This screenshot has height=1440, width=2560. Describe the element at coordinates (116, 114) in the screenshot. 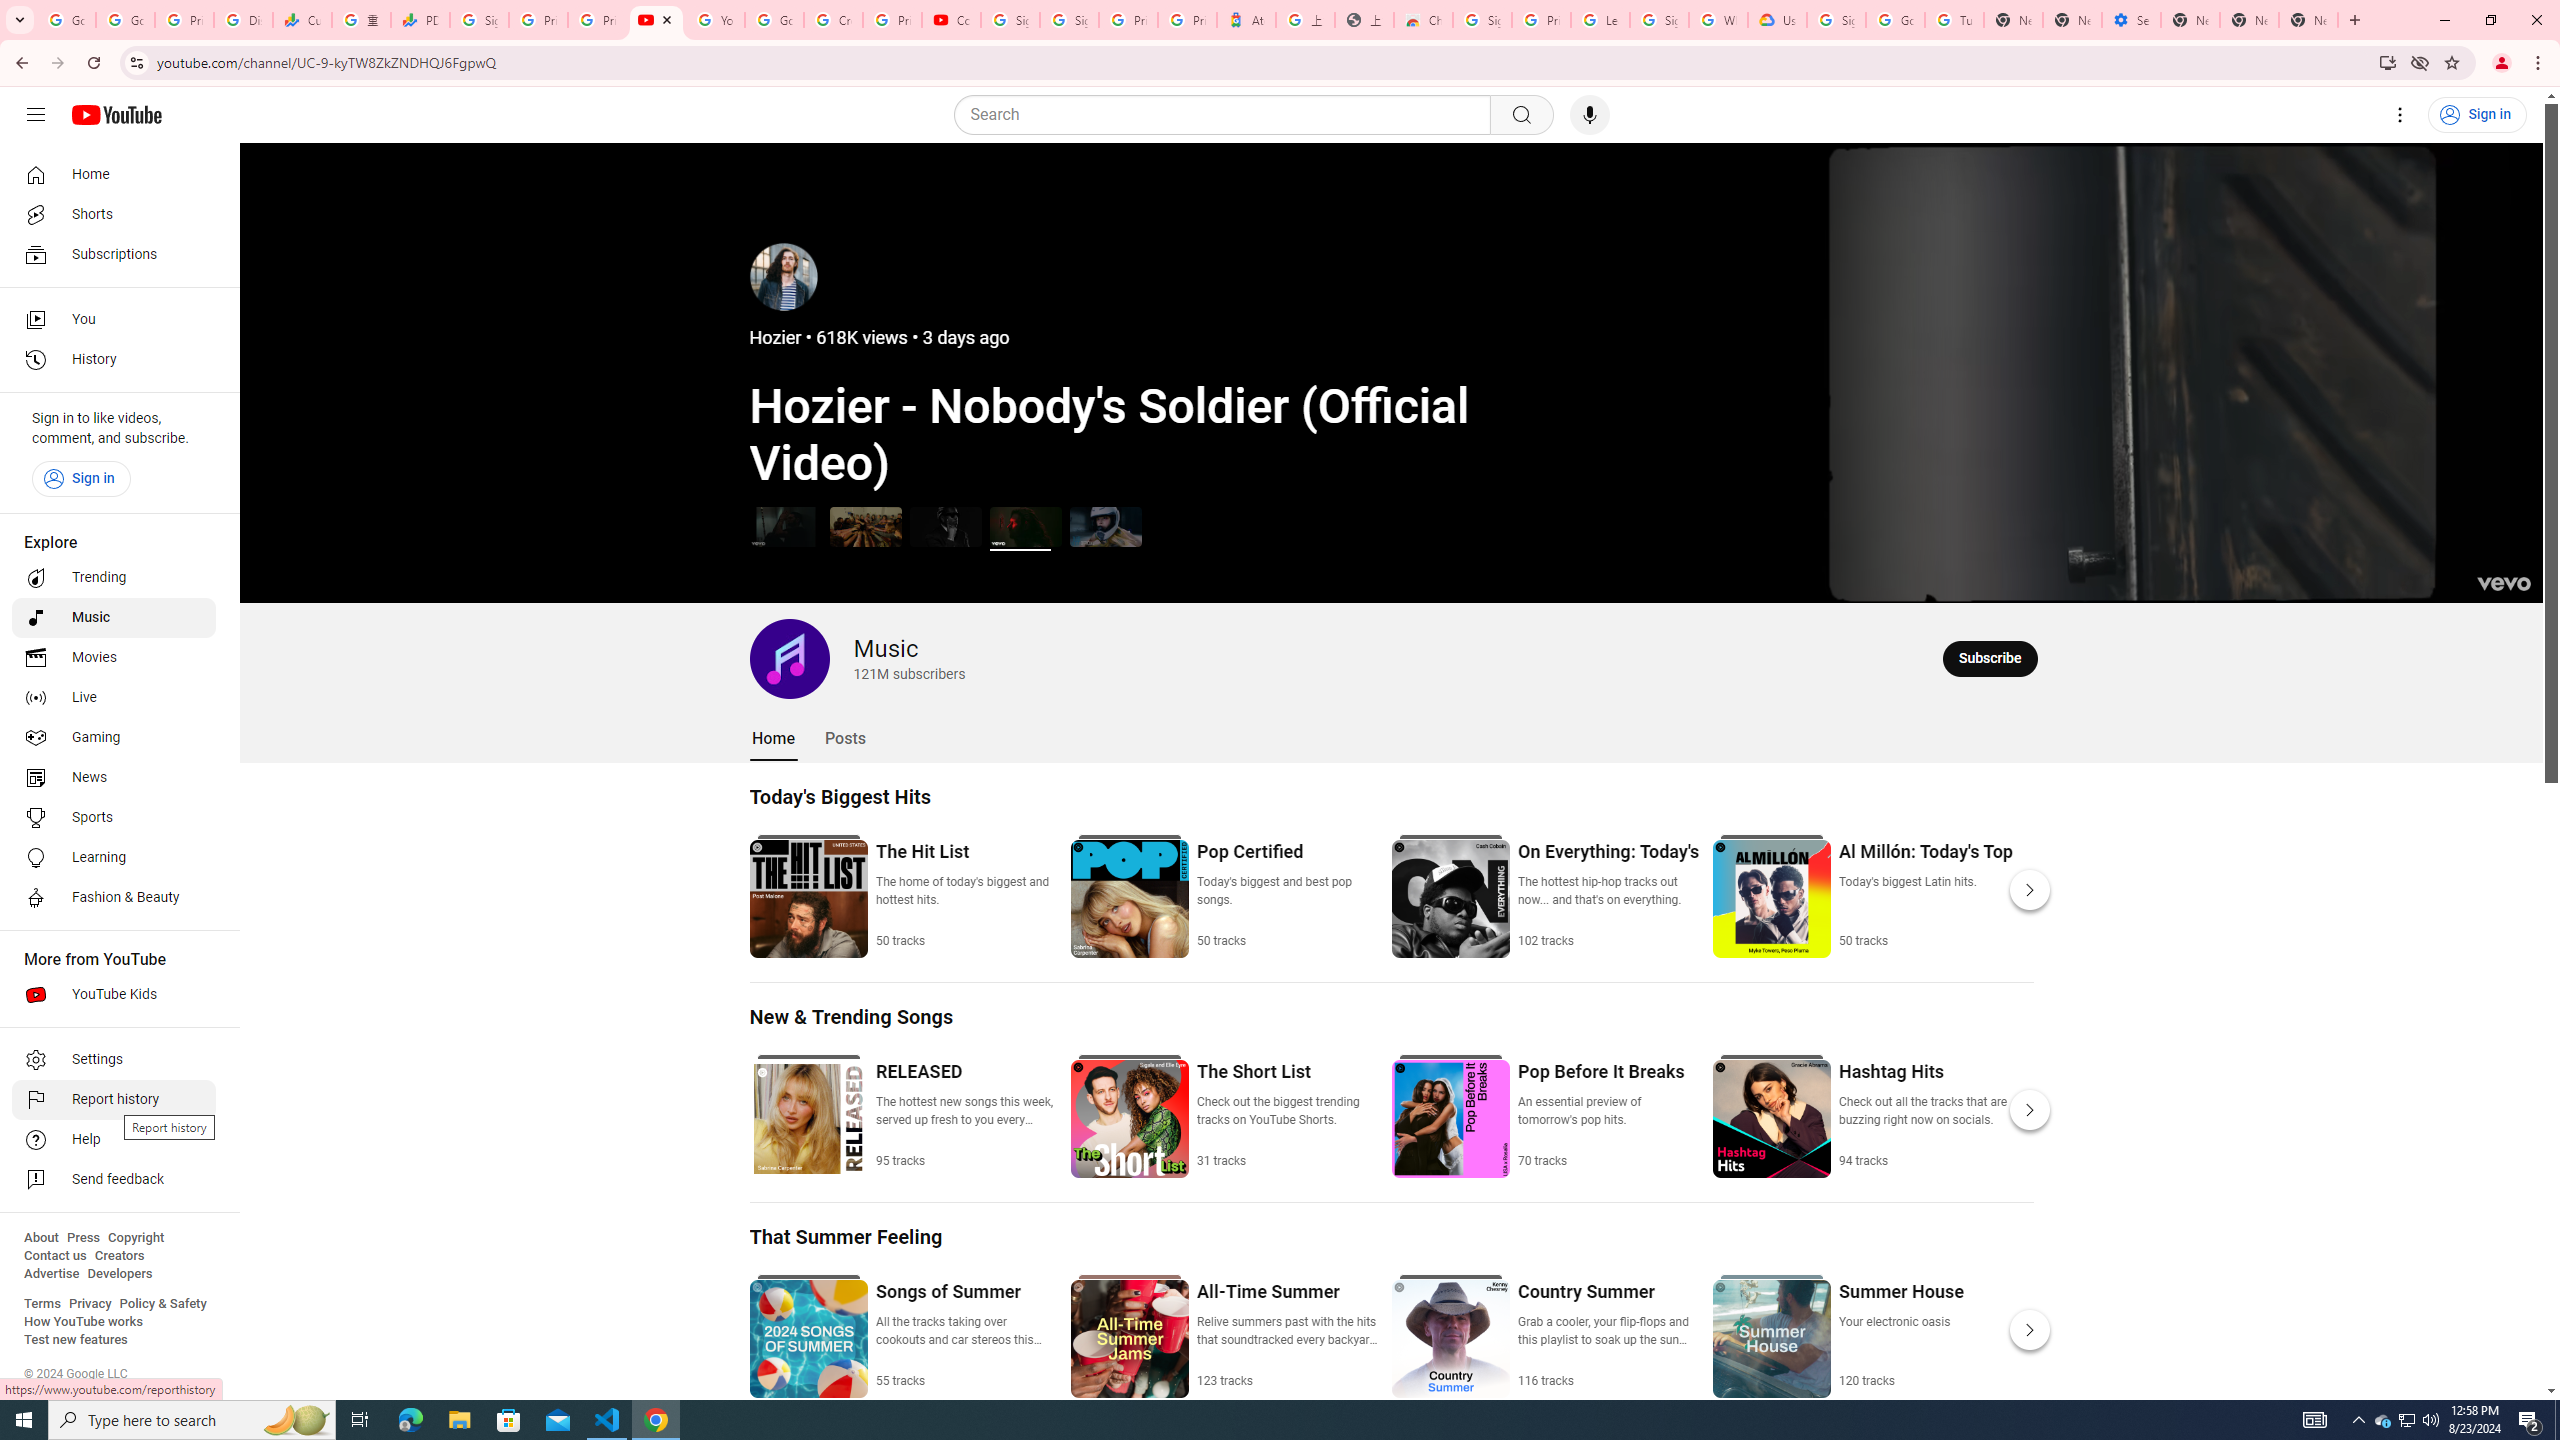

I see `YouTube Home` at that location.